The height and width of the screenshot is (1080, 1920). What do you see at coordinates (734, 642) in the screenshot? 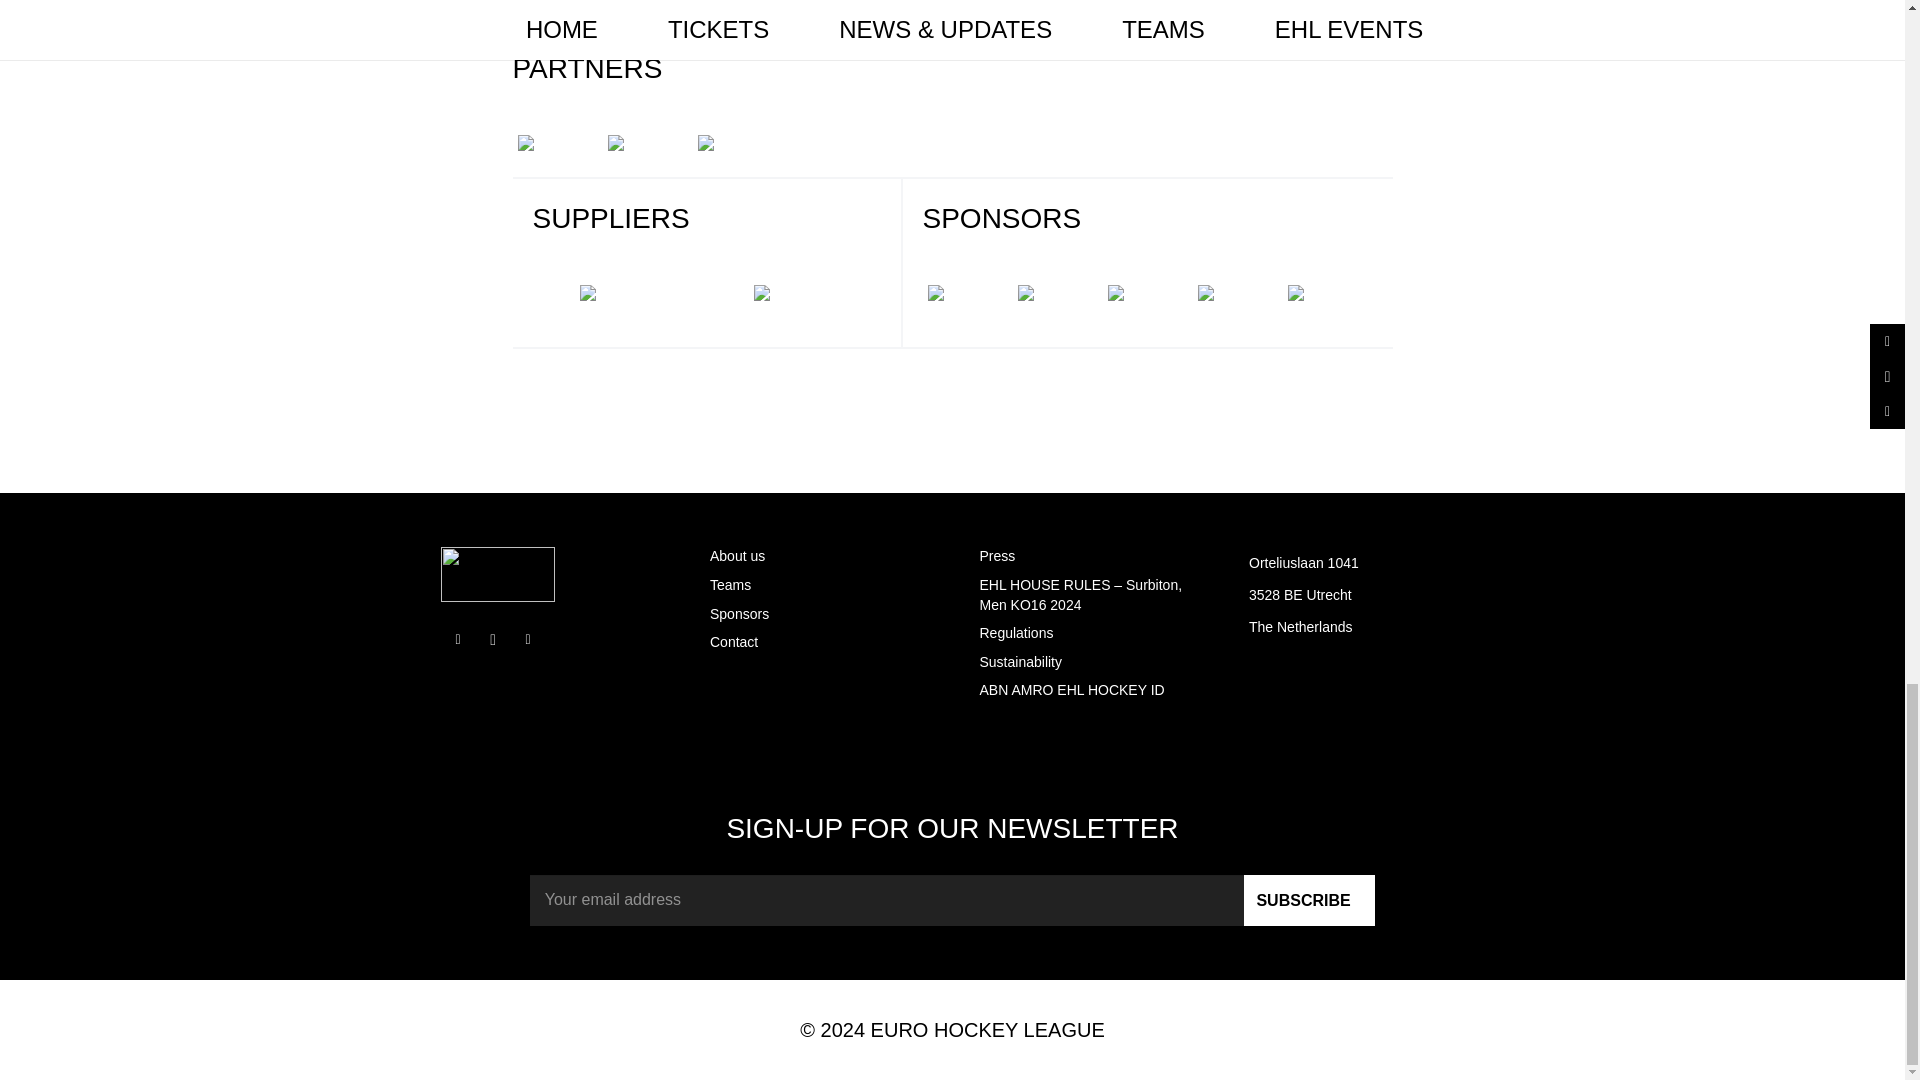
I see `Contact` at bounding box center [734, 642].